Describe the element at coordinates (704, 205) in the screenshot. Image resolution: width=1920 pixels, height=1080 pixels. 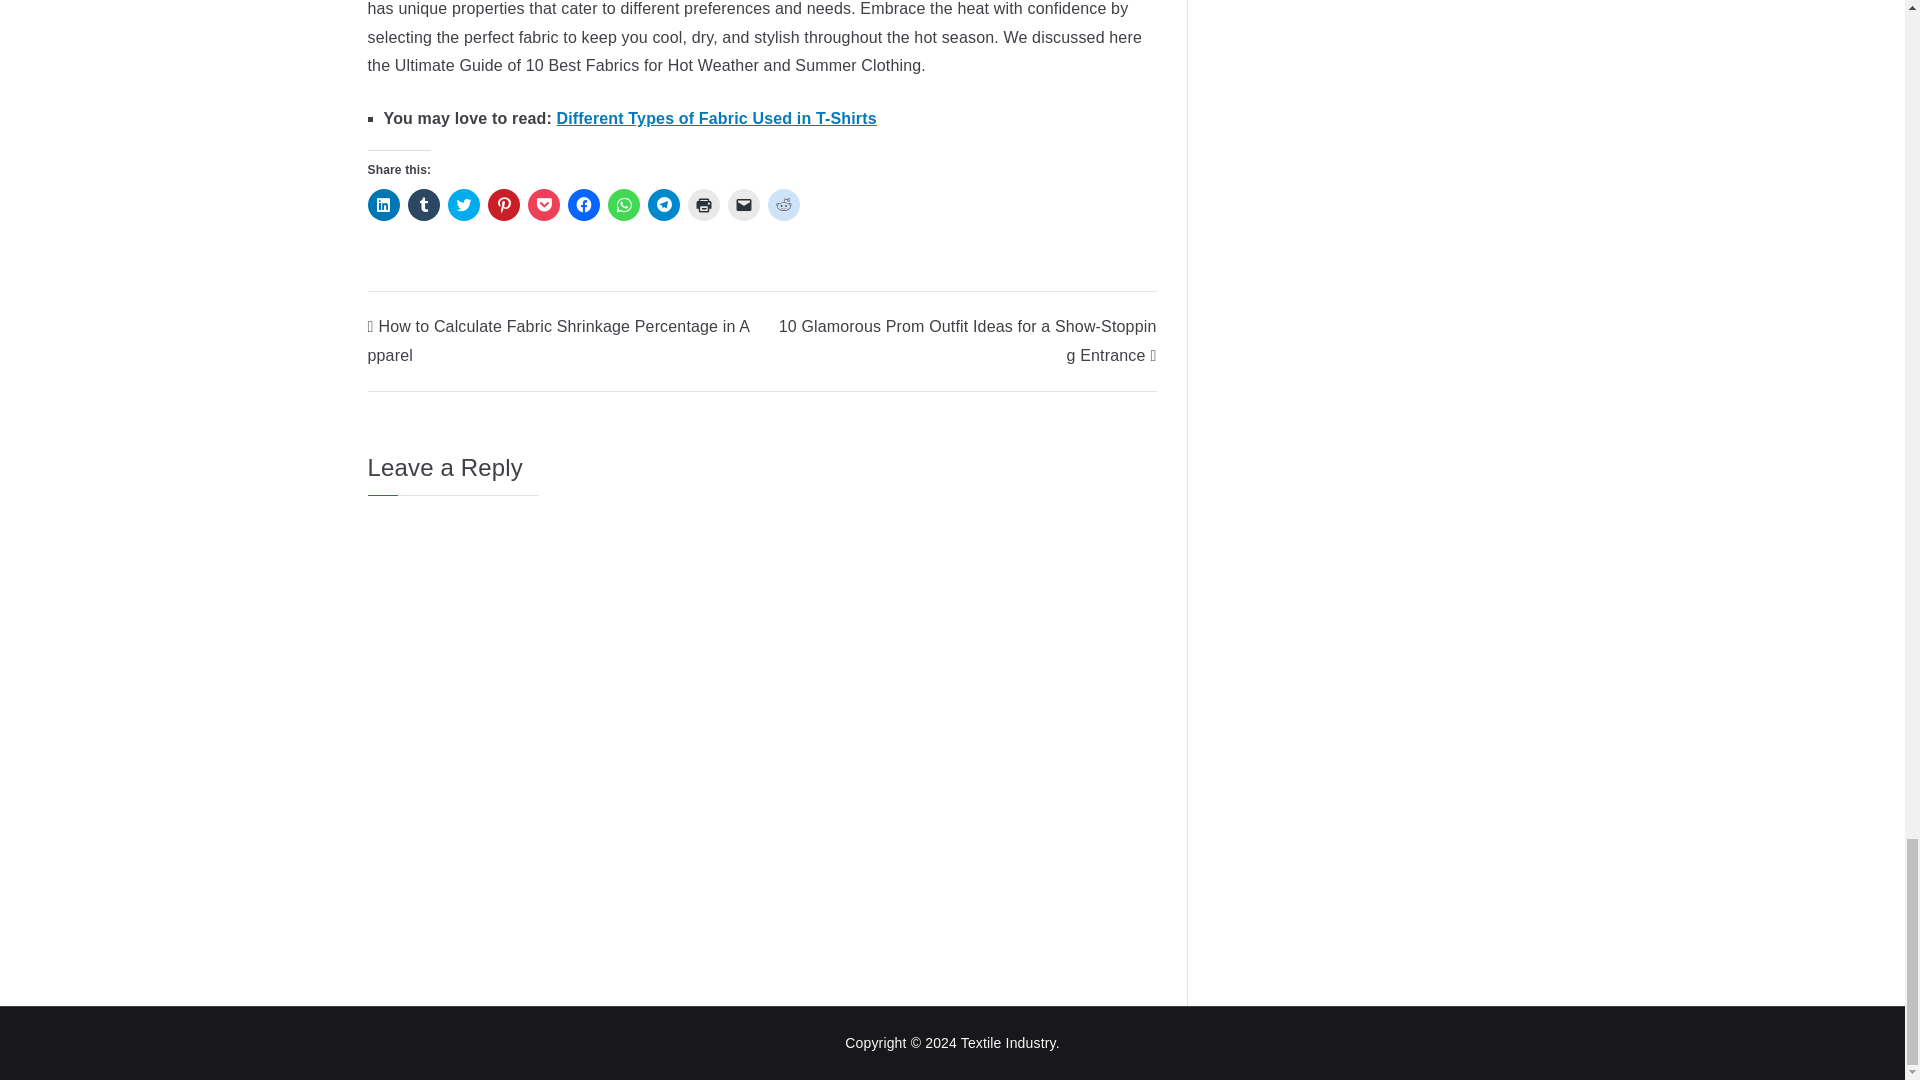
I see `Click to print` at that location.